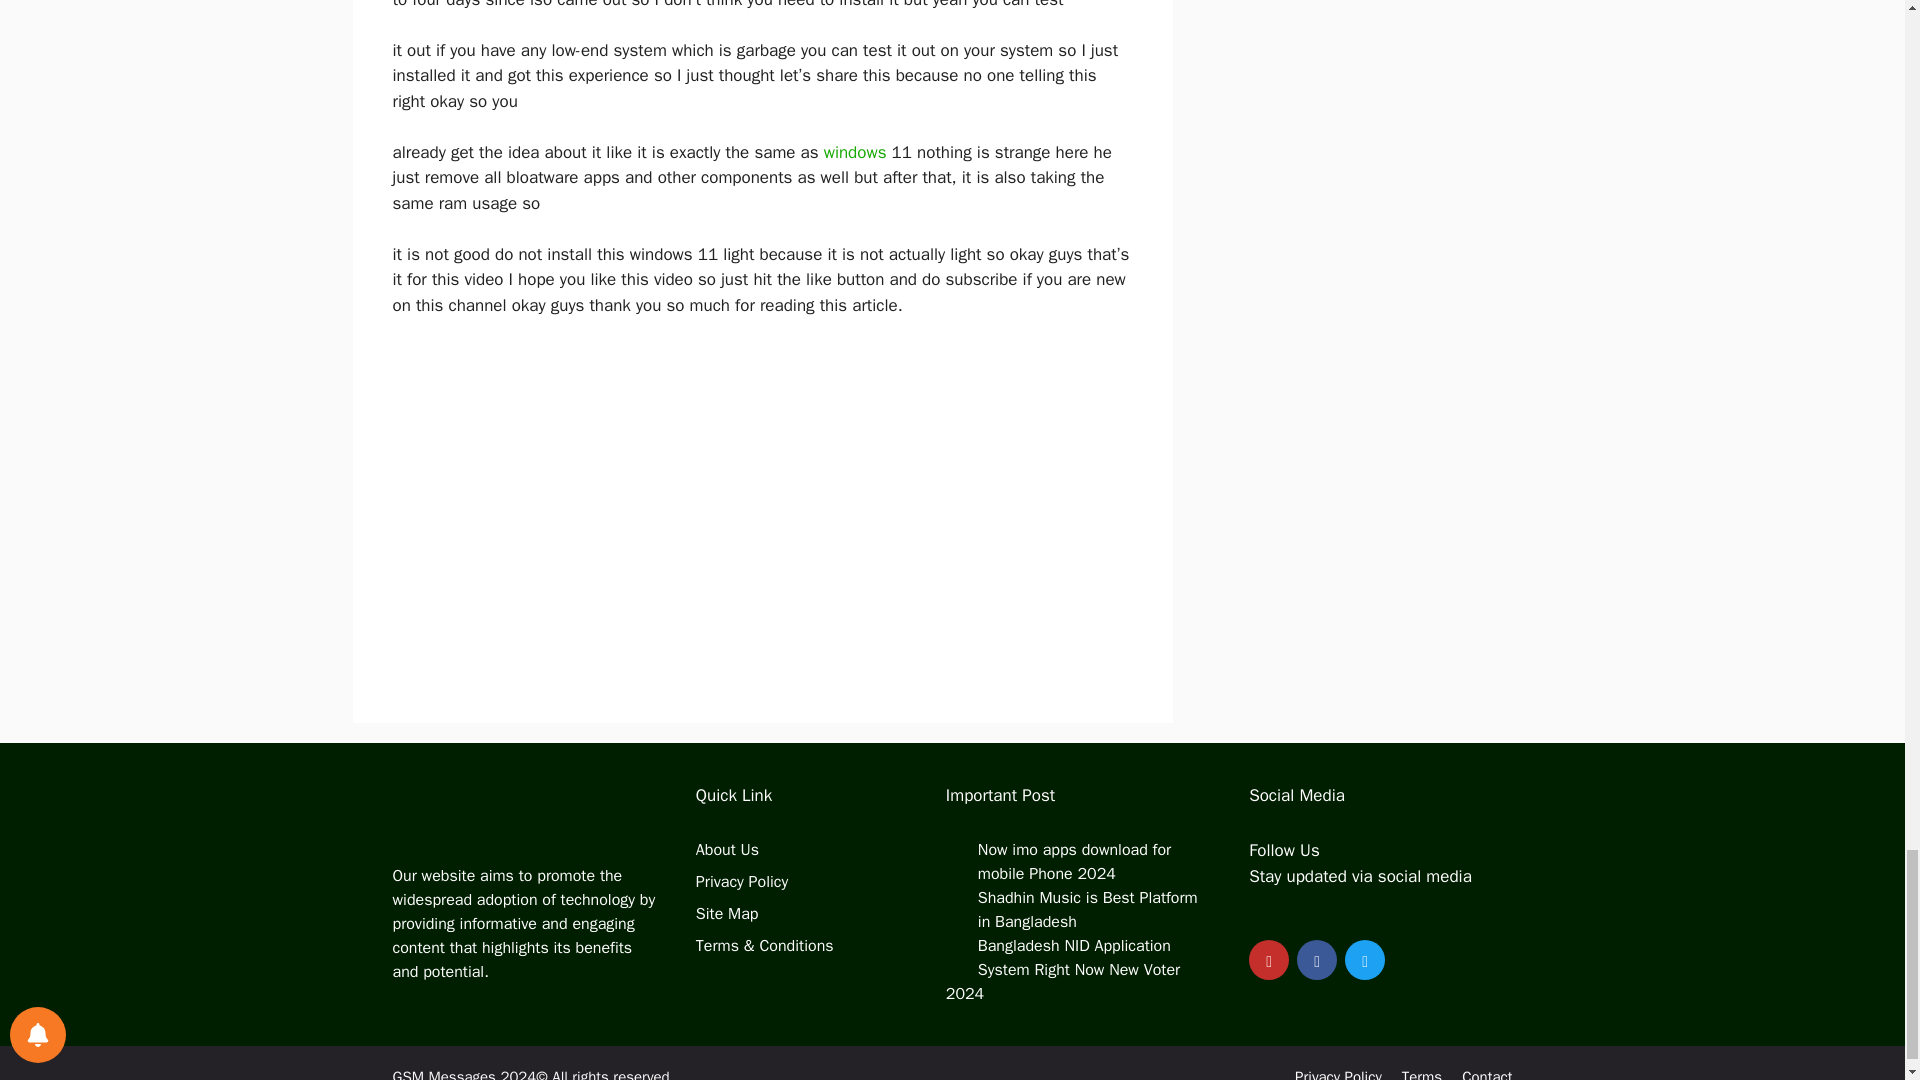 Image resolution: width=1920 pixels, height=1080 pixels. Describe the element at coordinates (1063, 970) in the screenshot. I see `Bangladesh NID Application System Right Now New Voter 2024` at that location.